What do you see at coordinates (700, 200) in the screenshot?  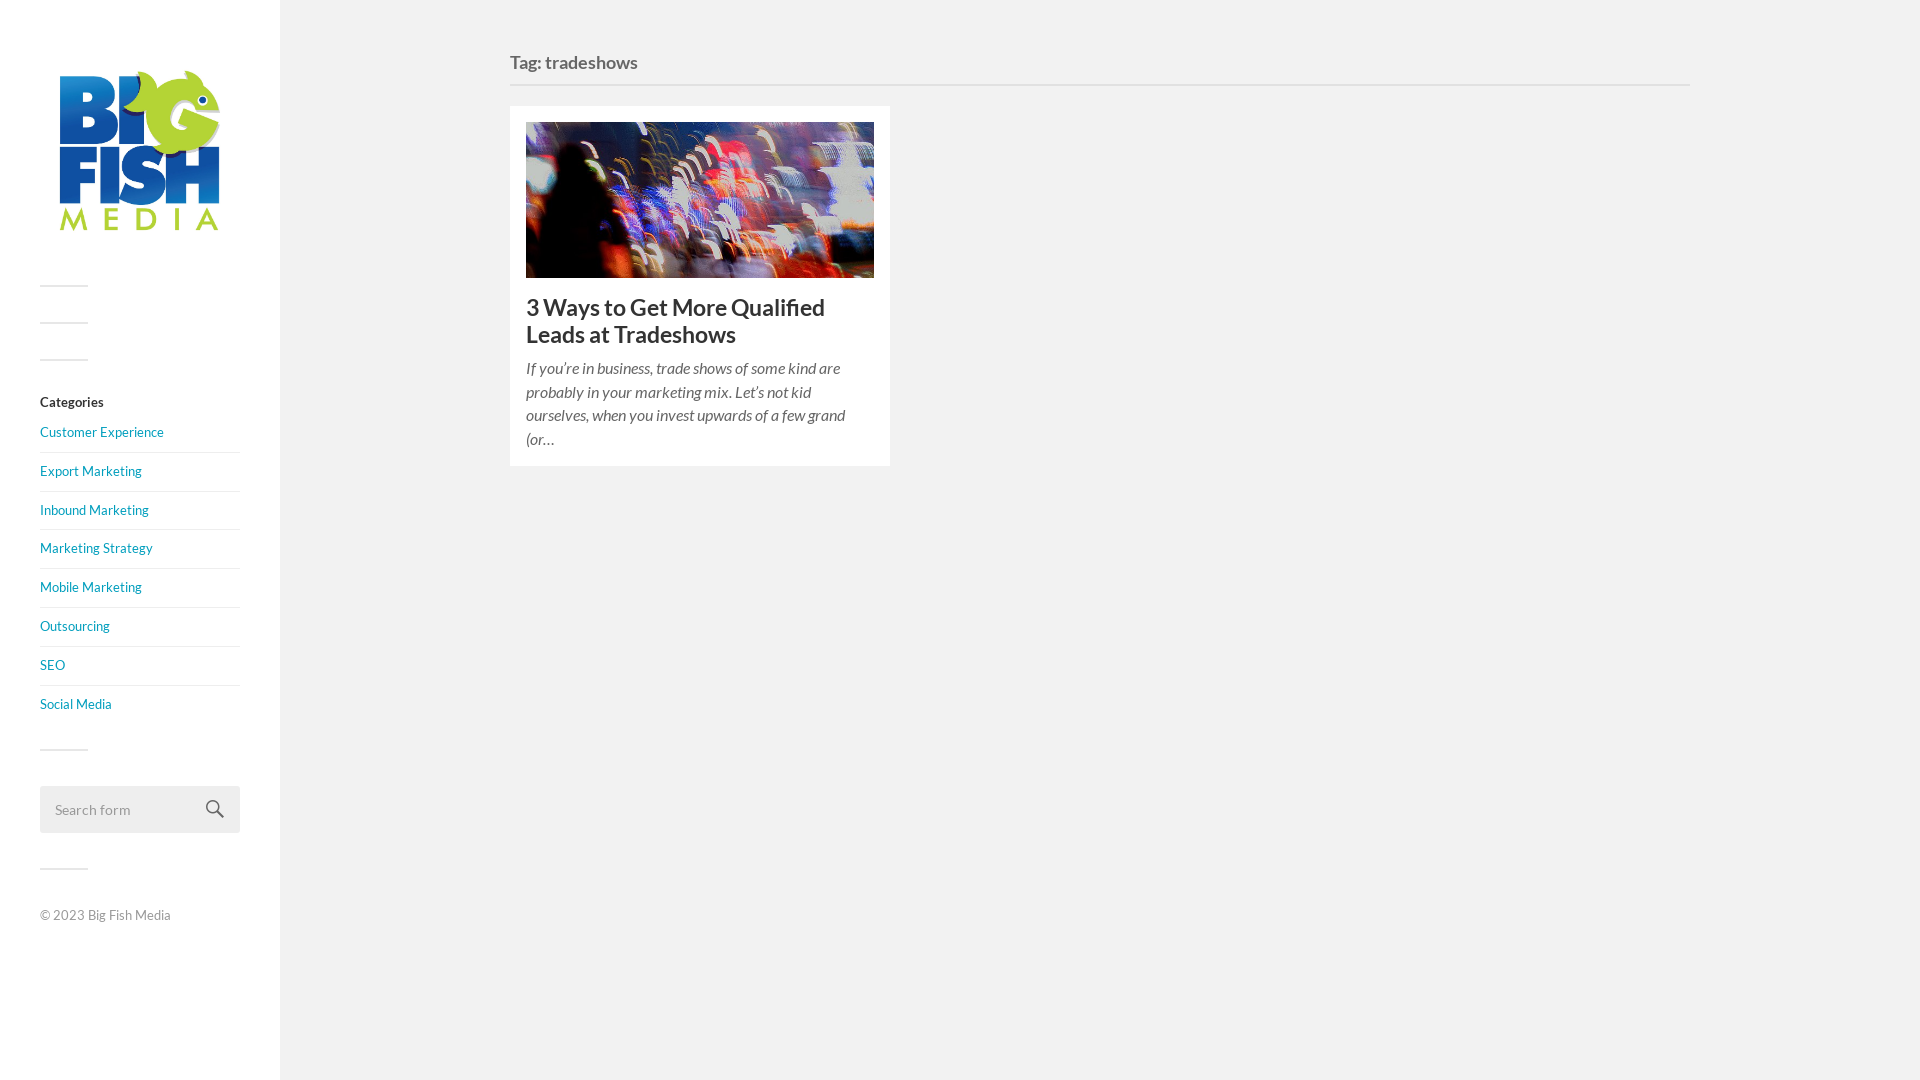 I see `3 Ways to Get More Qualified Leads at Tradeshows` at bounding box center [700, 200].